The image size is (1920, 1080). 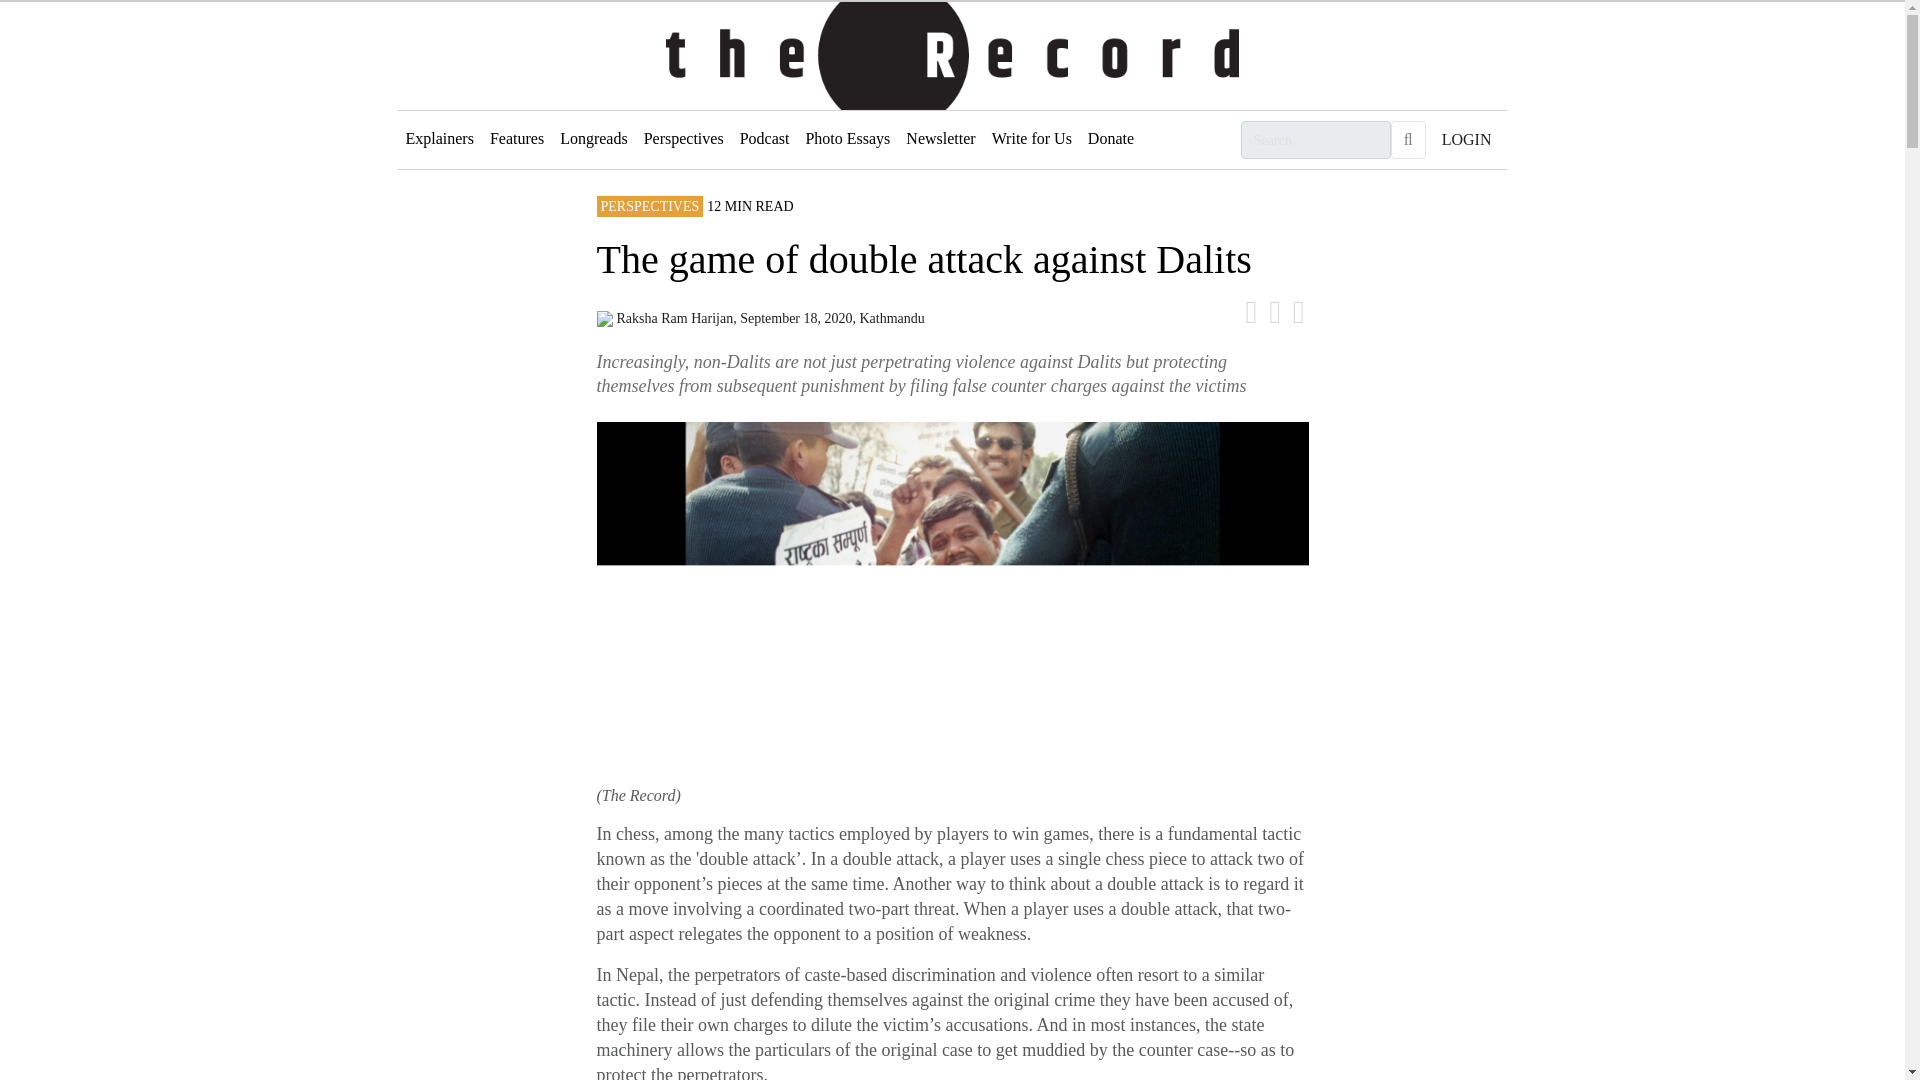 What do you see at coordinates (516, 139) in the screenshot?
I see `Features` at bounding box center [516, 139].